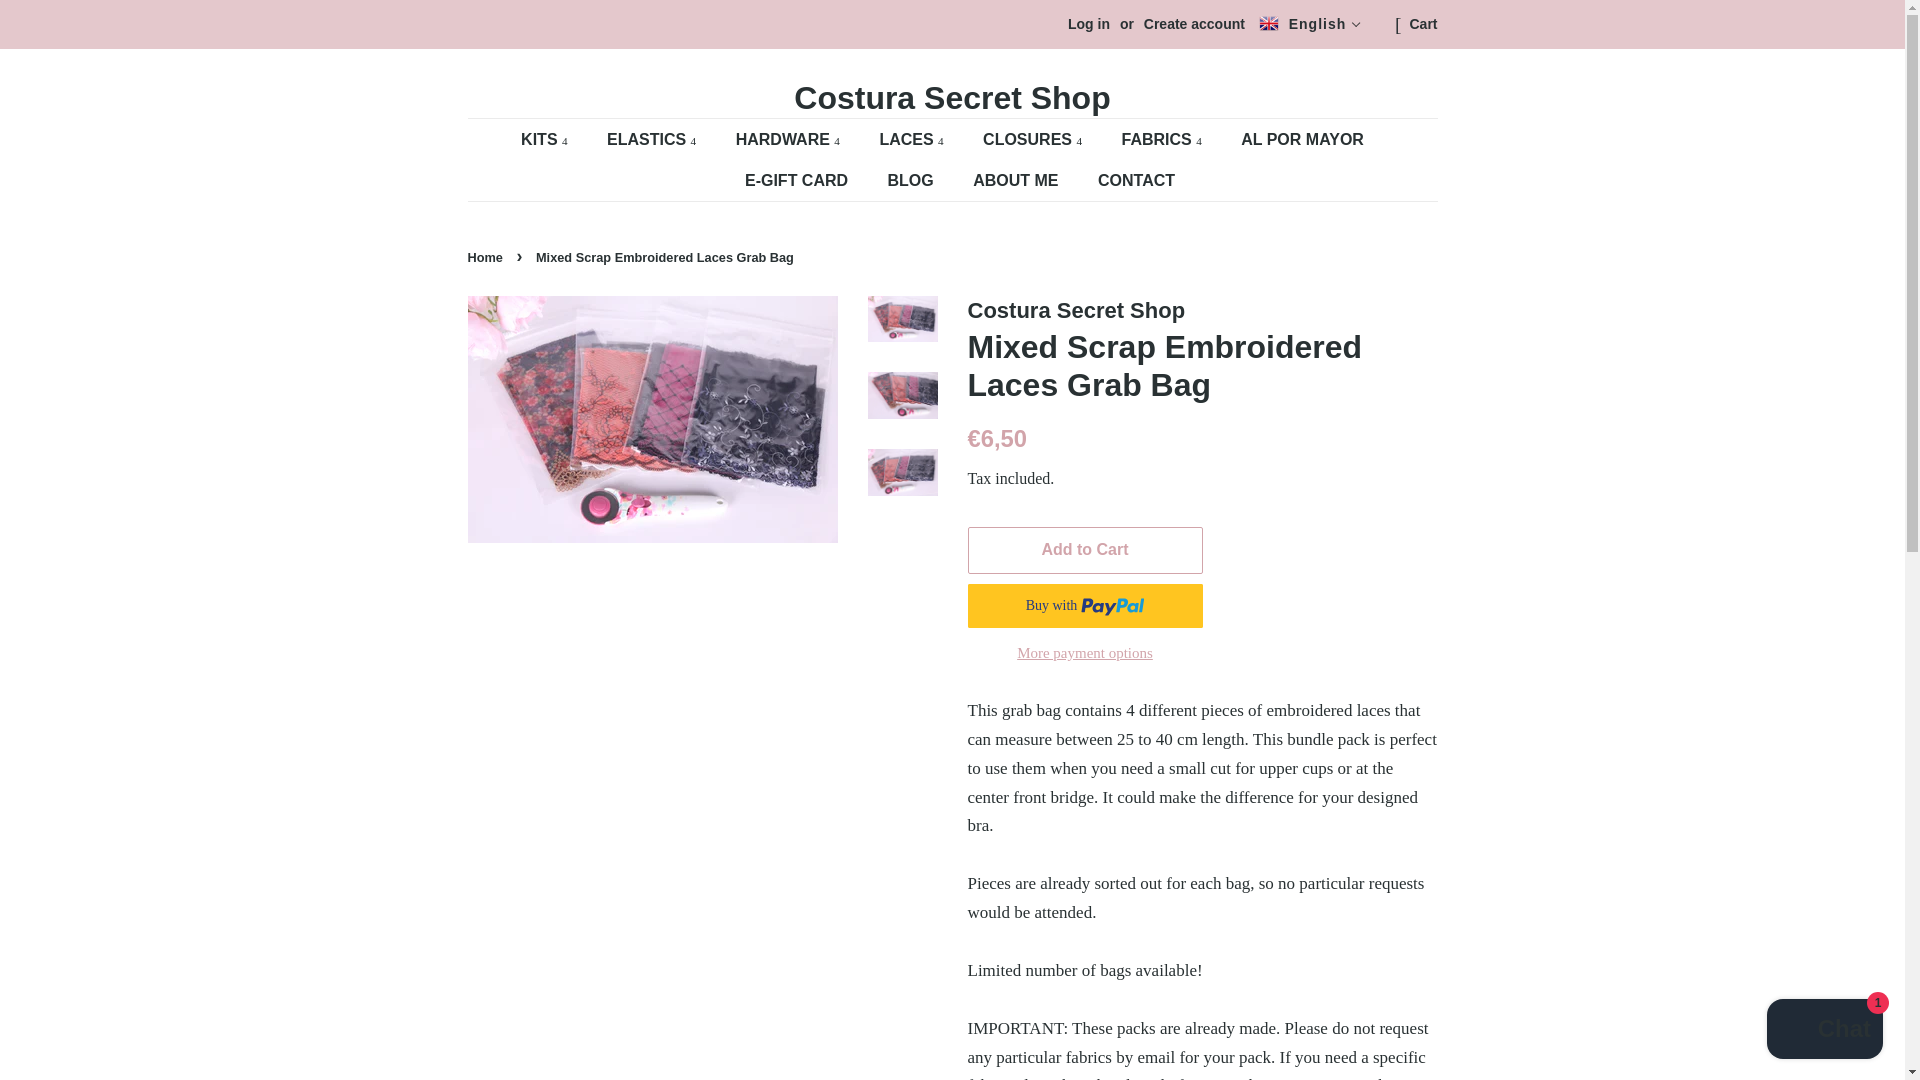 The width and height of the screenshot is (1920, 1080). What do you see at coordinates (1422, 24) in the screenshot?
I see `Cart` at bounding box center [1422, 24].